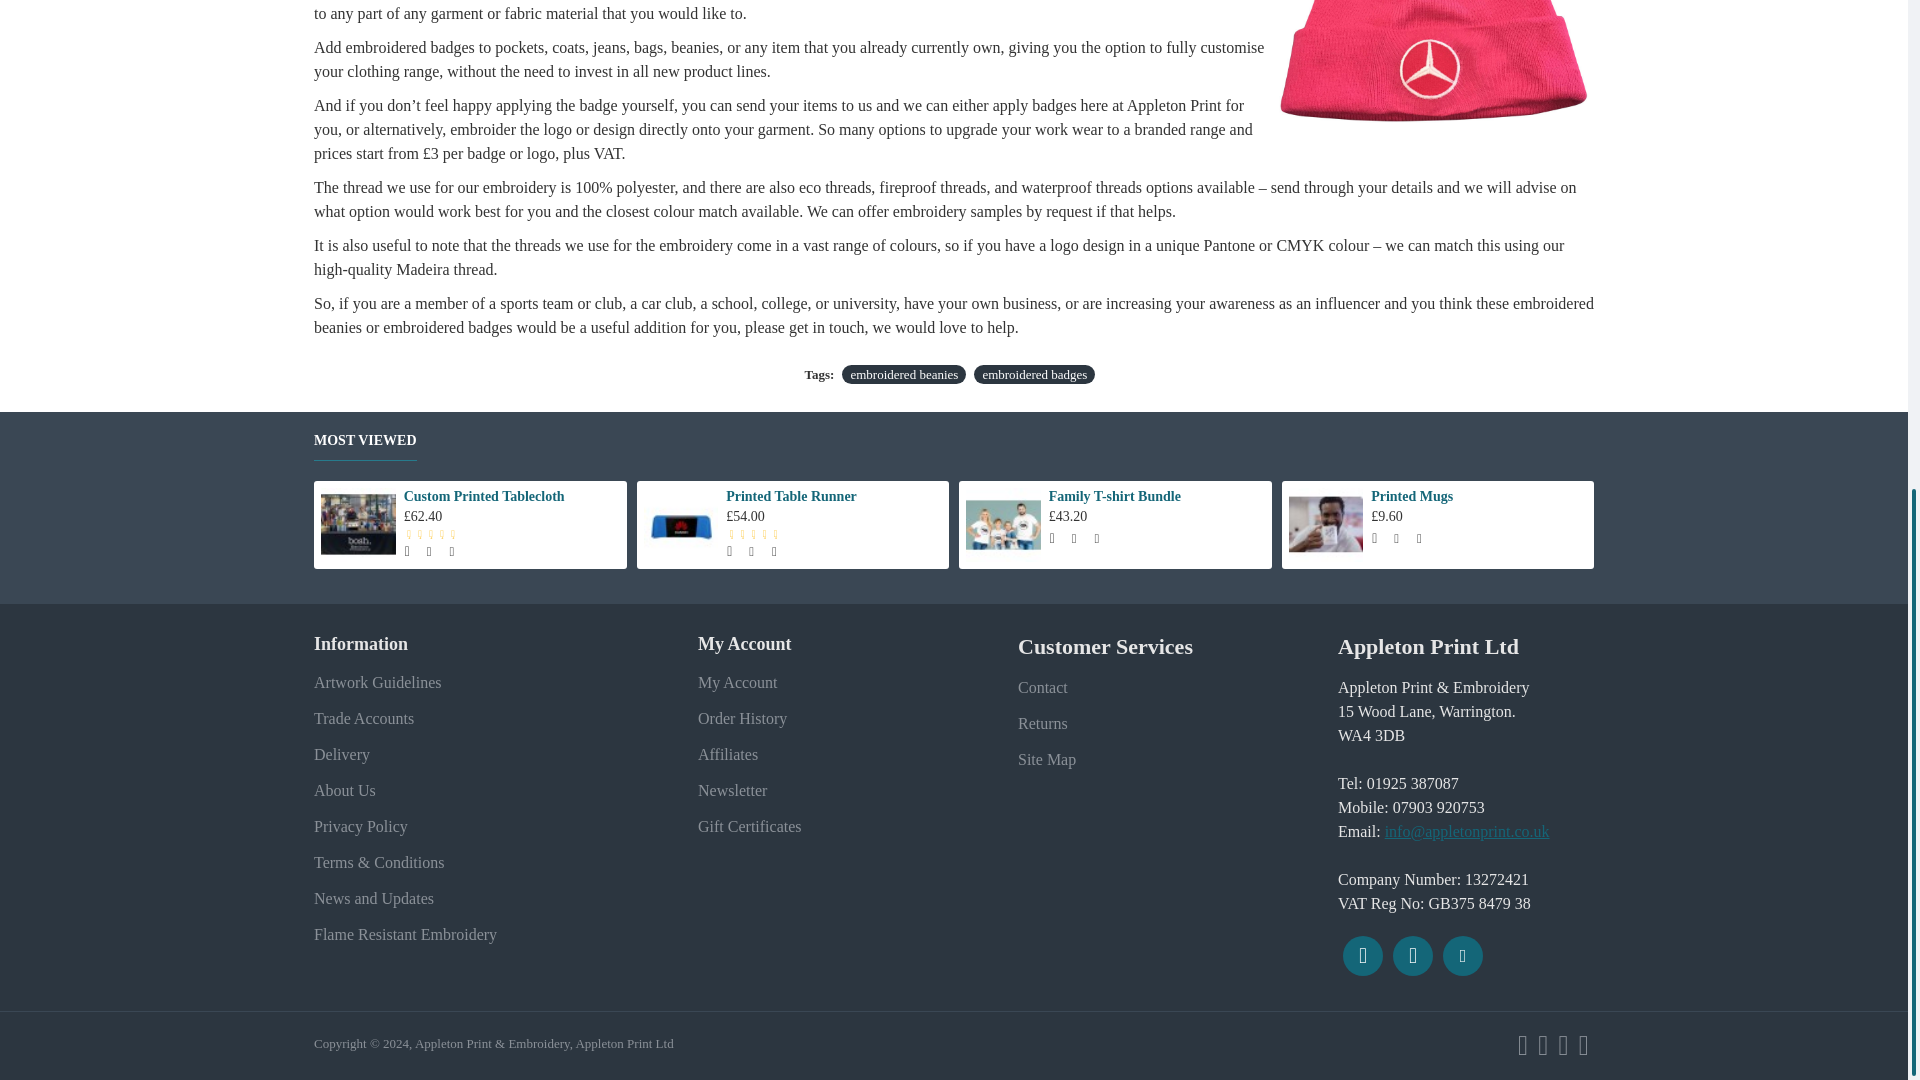  What do you see at coordinates (680, 525) in the screenshot?
I see `Printed Table Runner` at bounding box center [680, 525].